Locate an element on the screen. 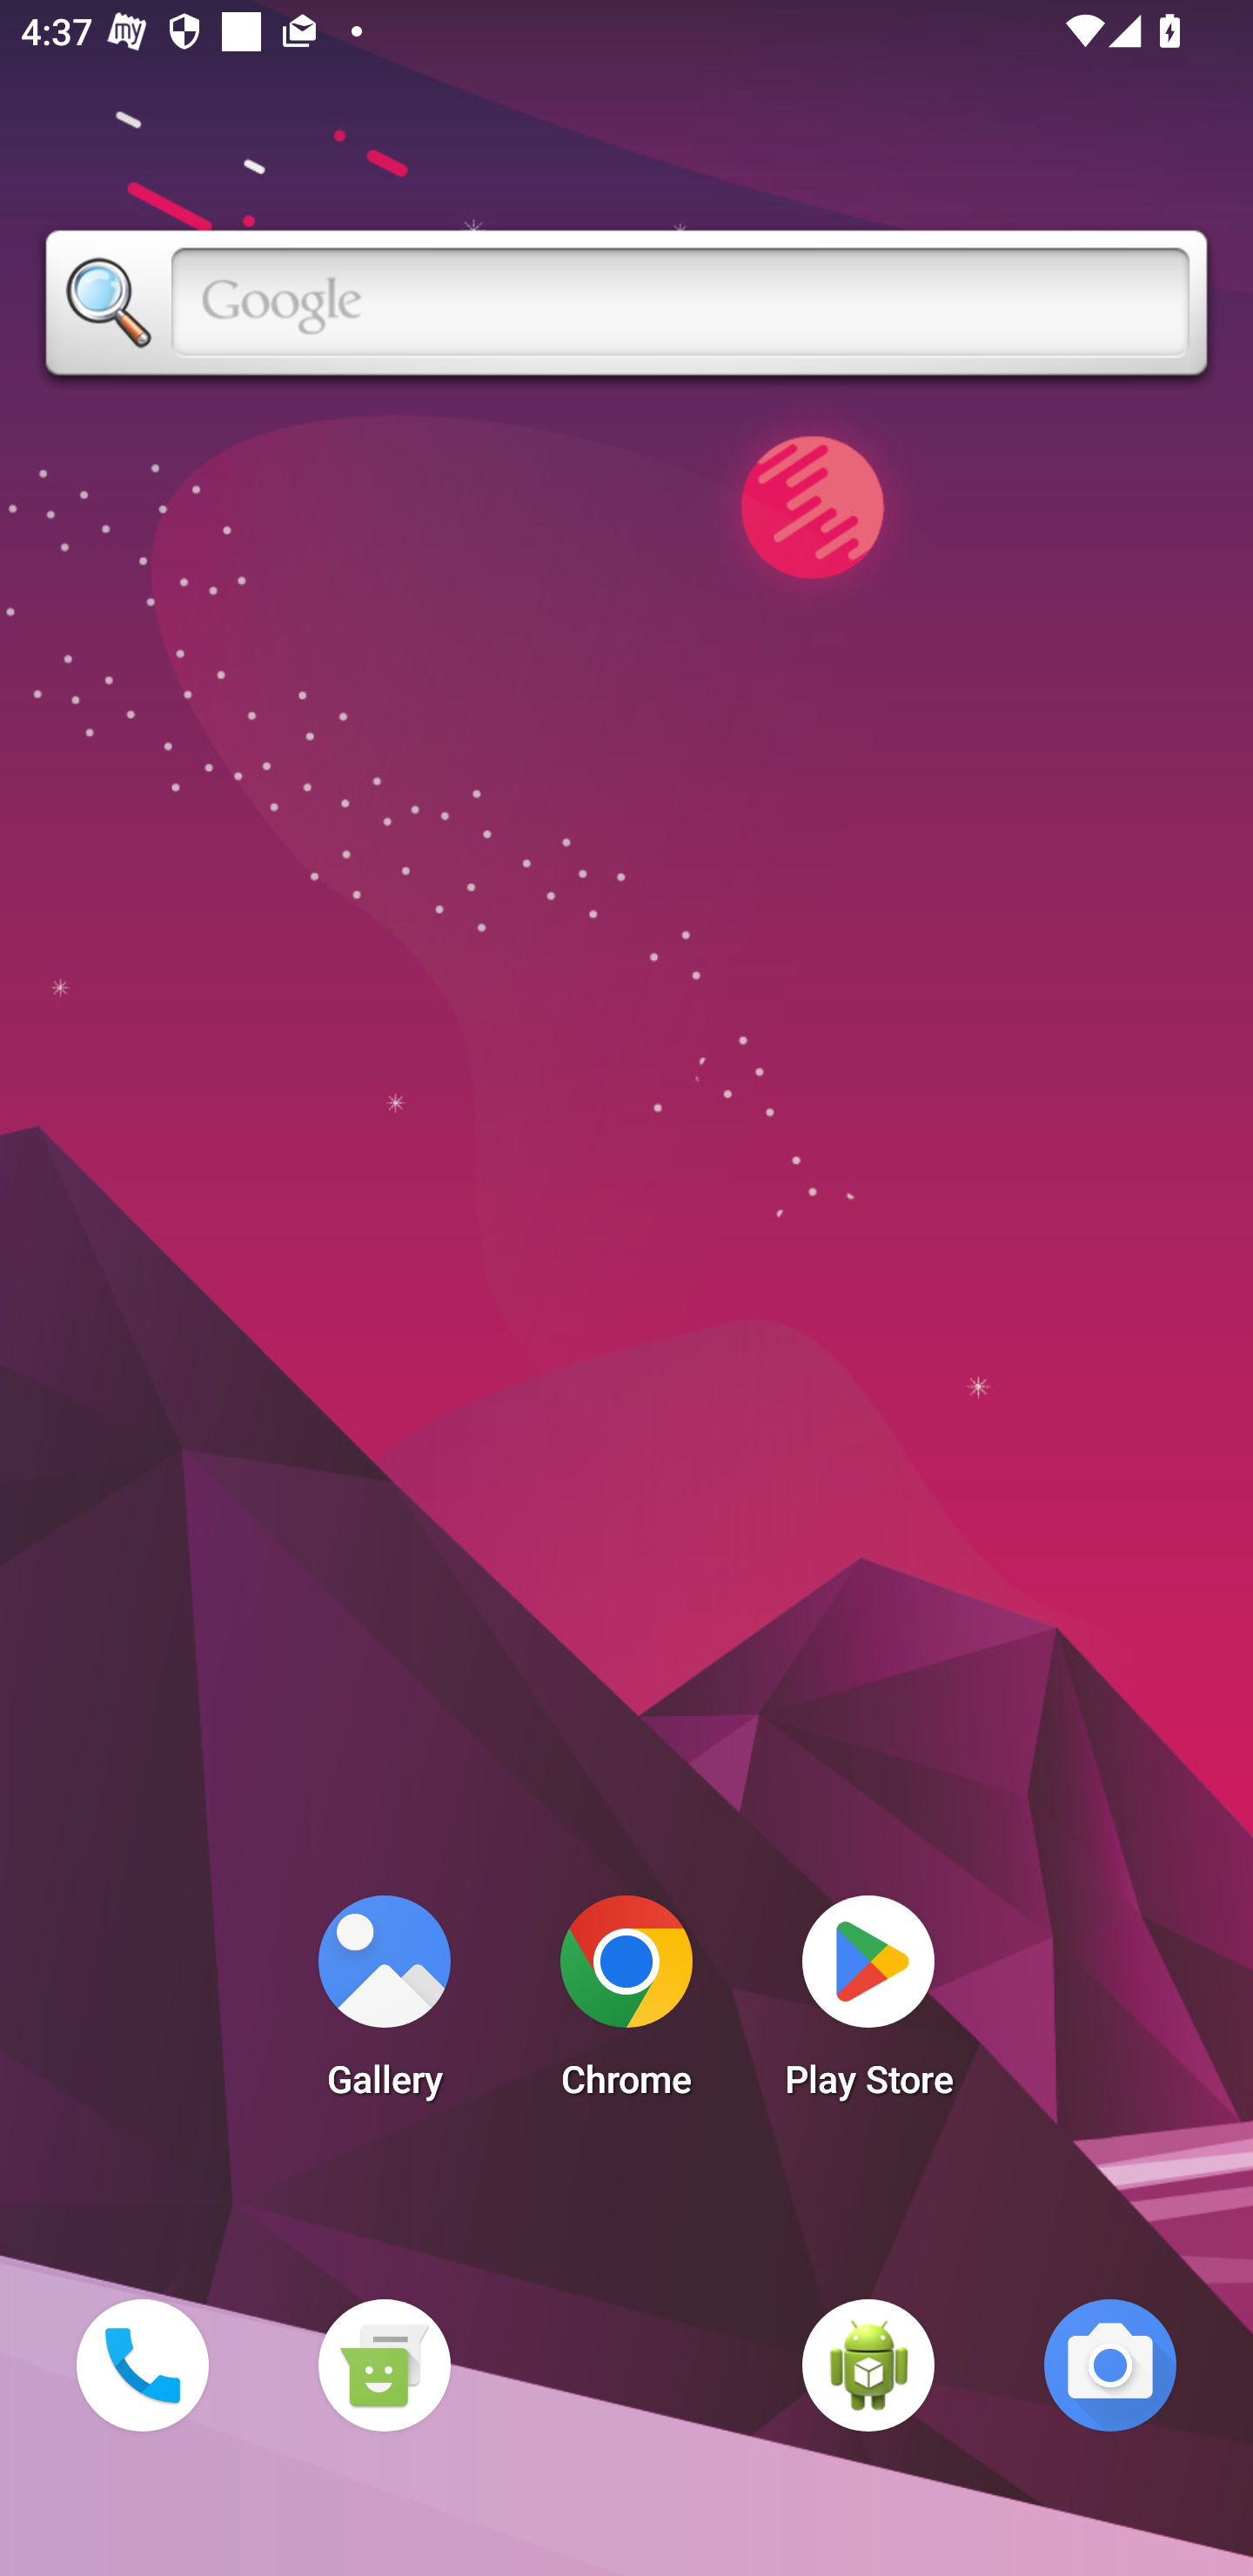  Chrome is located at coordinates (626, 2005).